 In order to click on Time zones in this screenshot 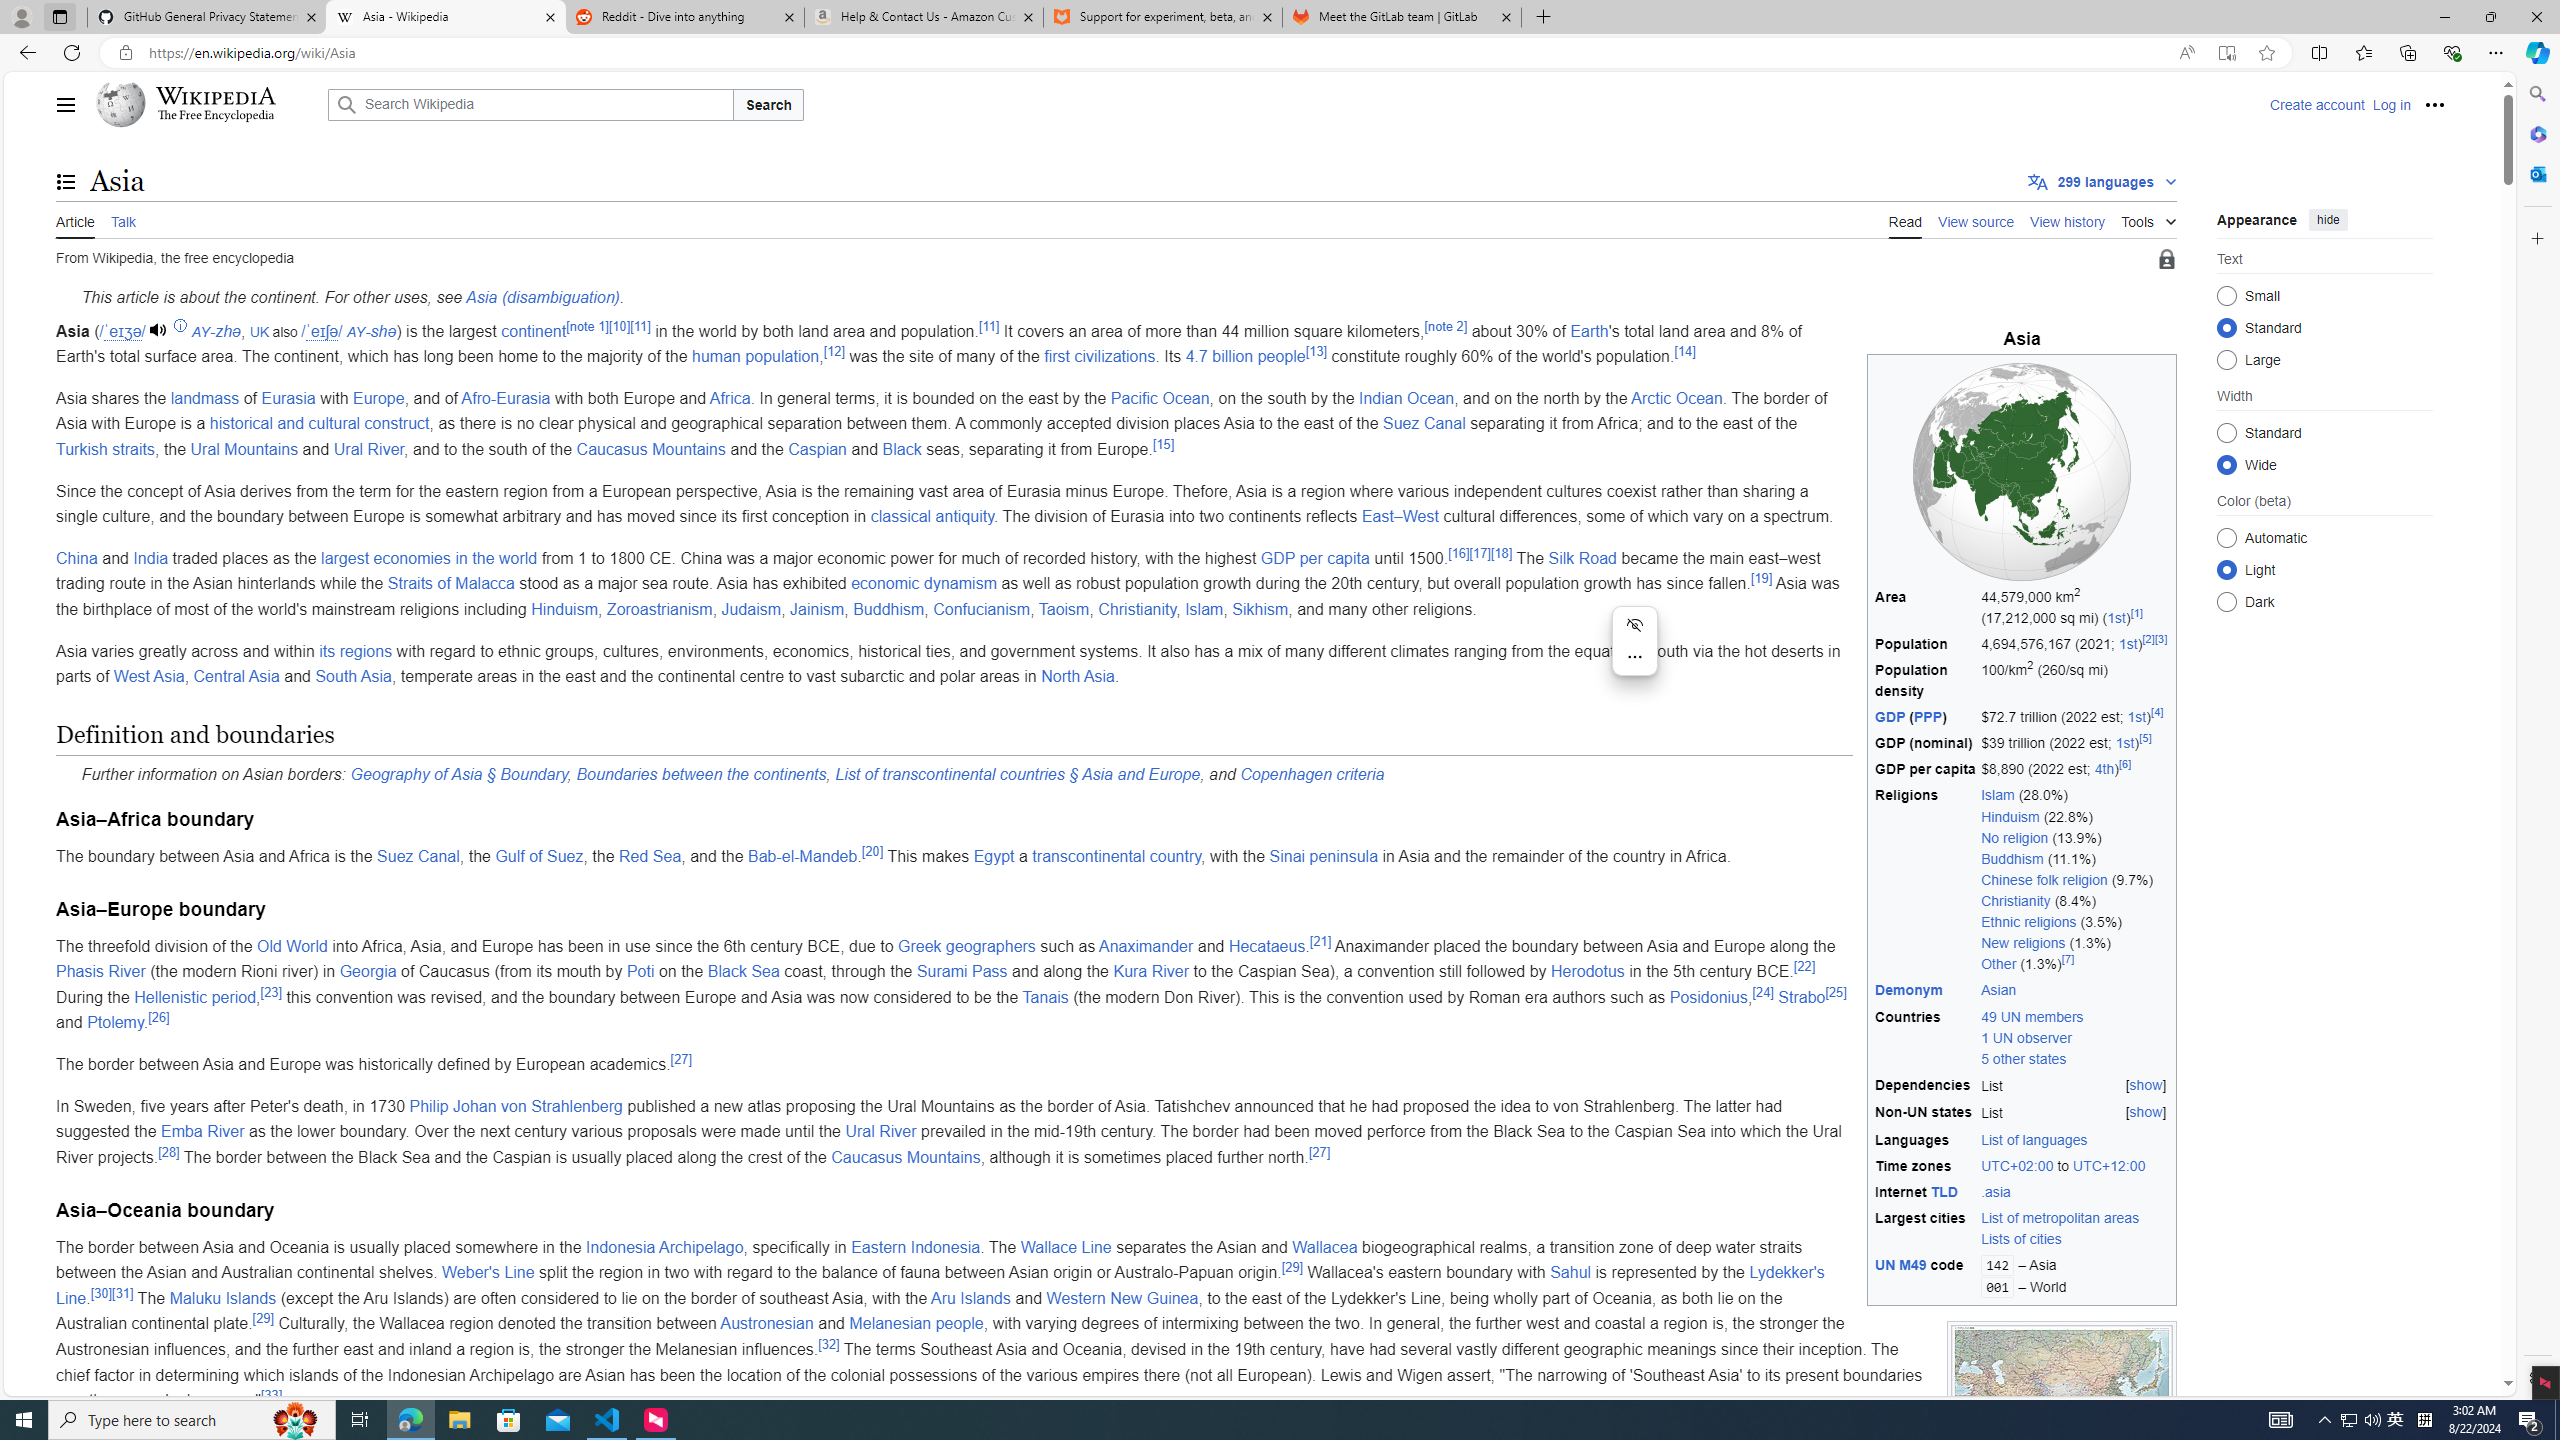, I will do `click(1926, 1166)`.